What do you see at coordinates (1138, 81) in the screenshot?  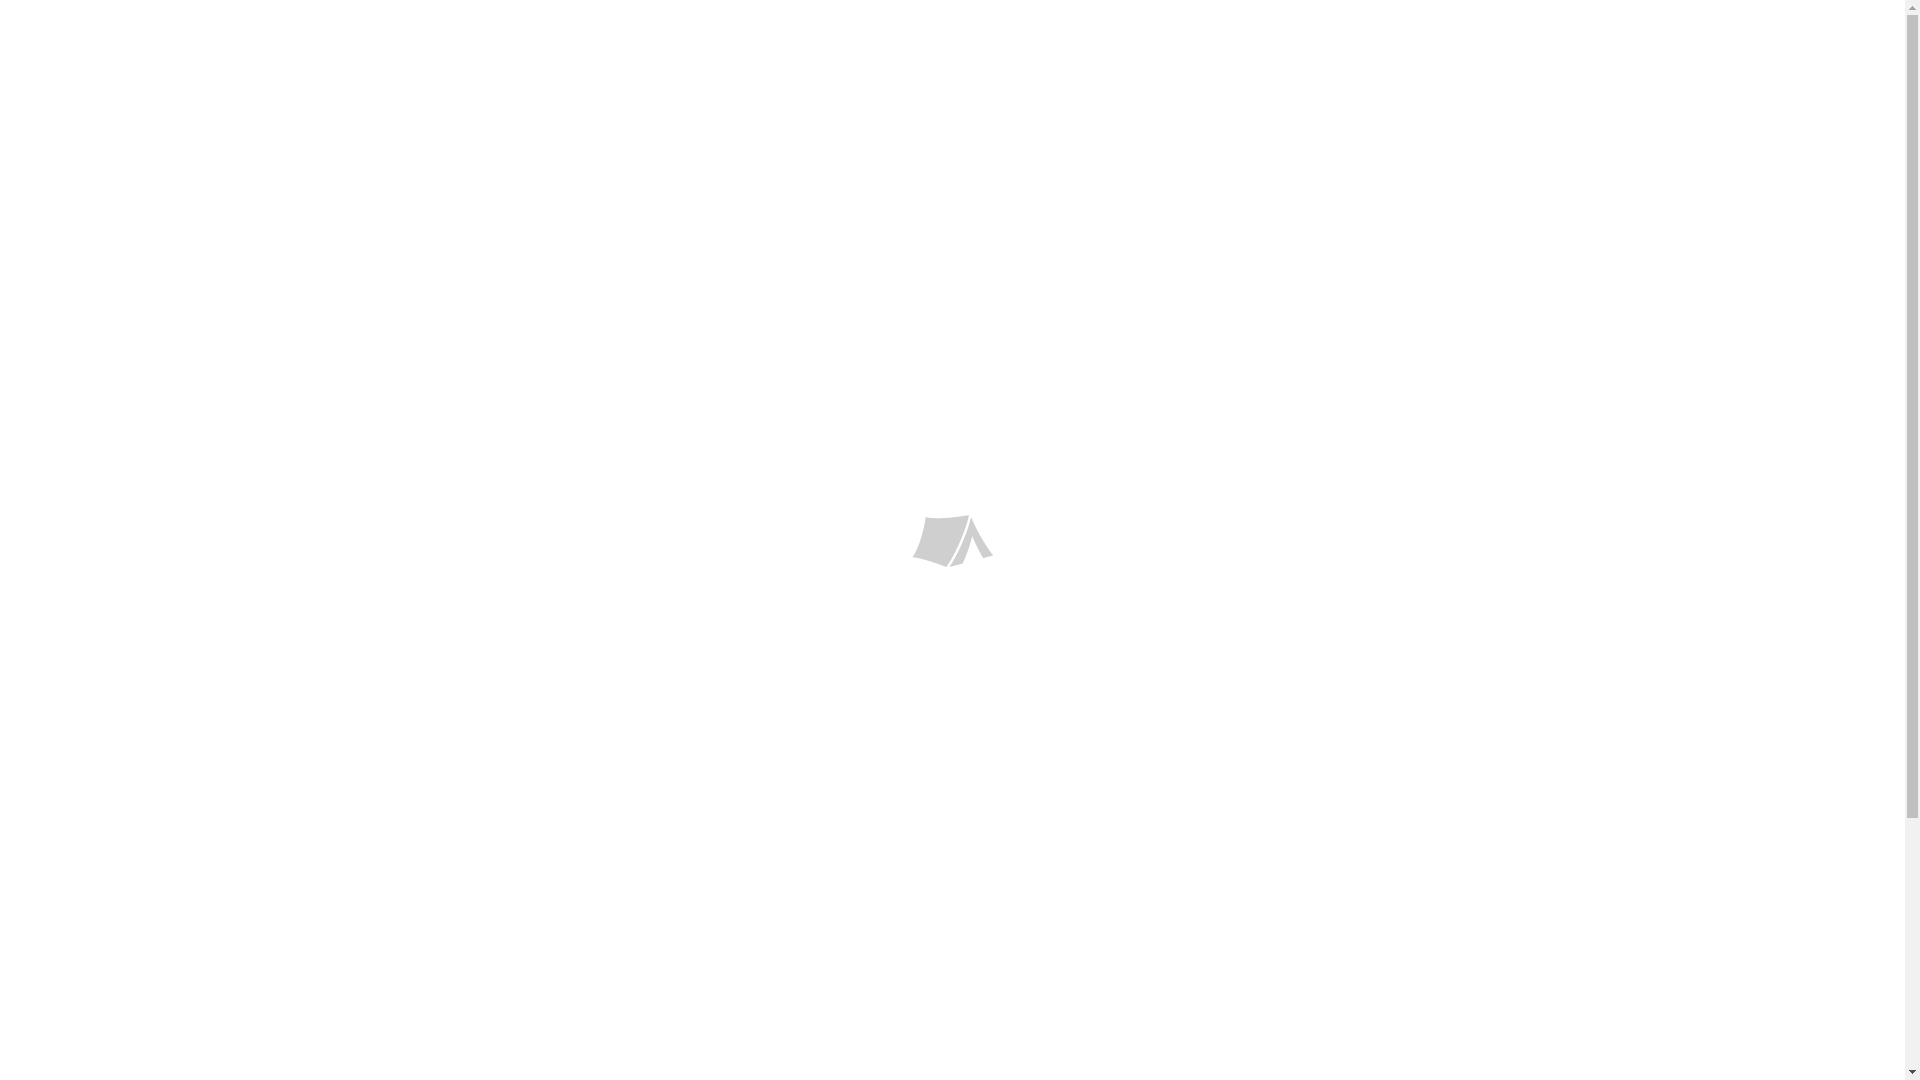 I see `home` at bounding box center [1138, 81].